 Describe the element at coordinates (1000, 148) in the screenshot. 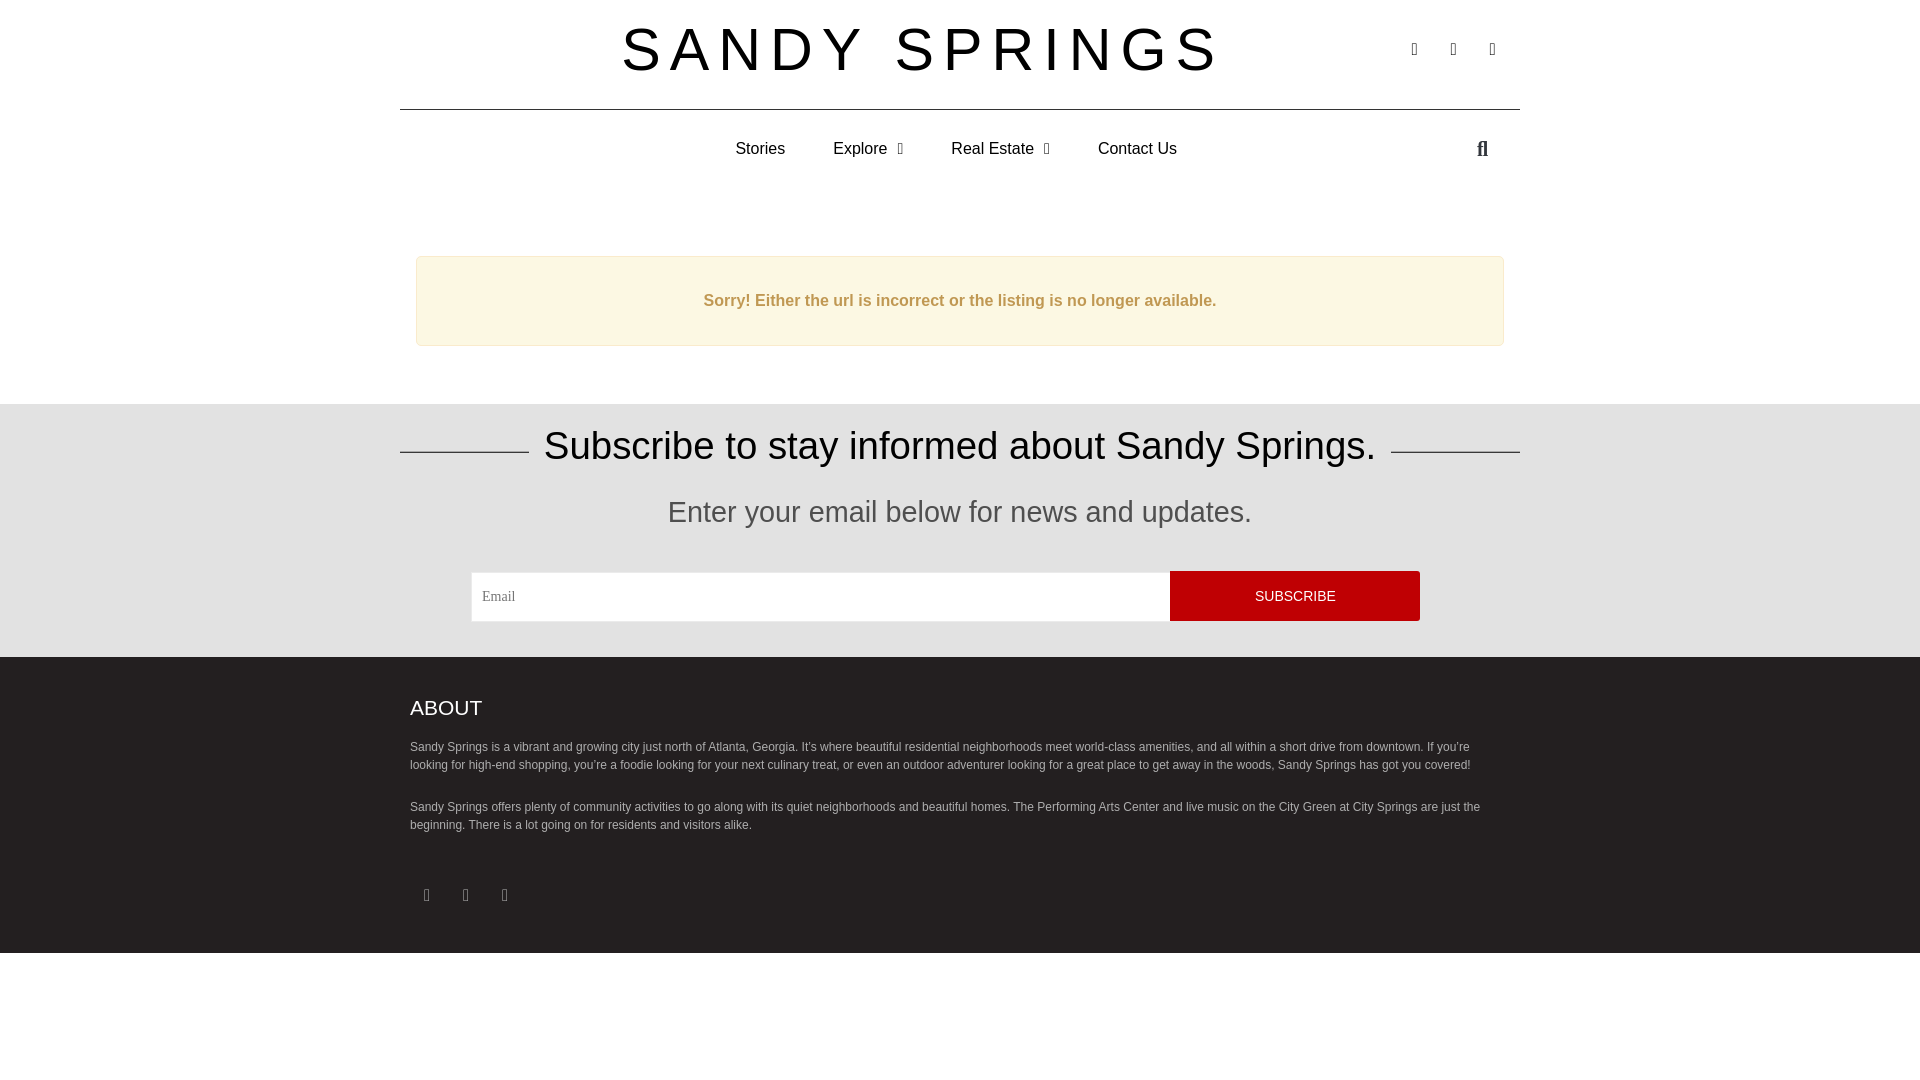

I see `Real Estate` at that location.